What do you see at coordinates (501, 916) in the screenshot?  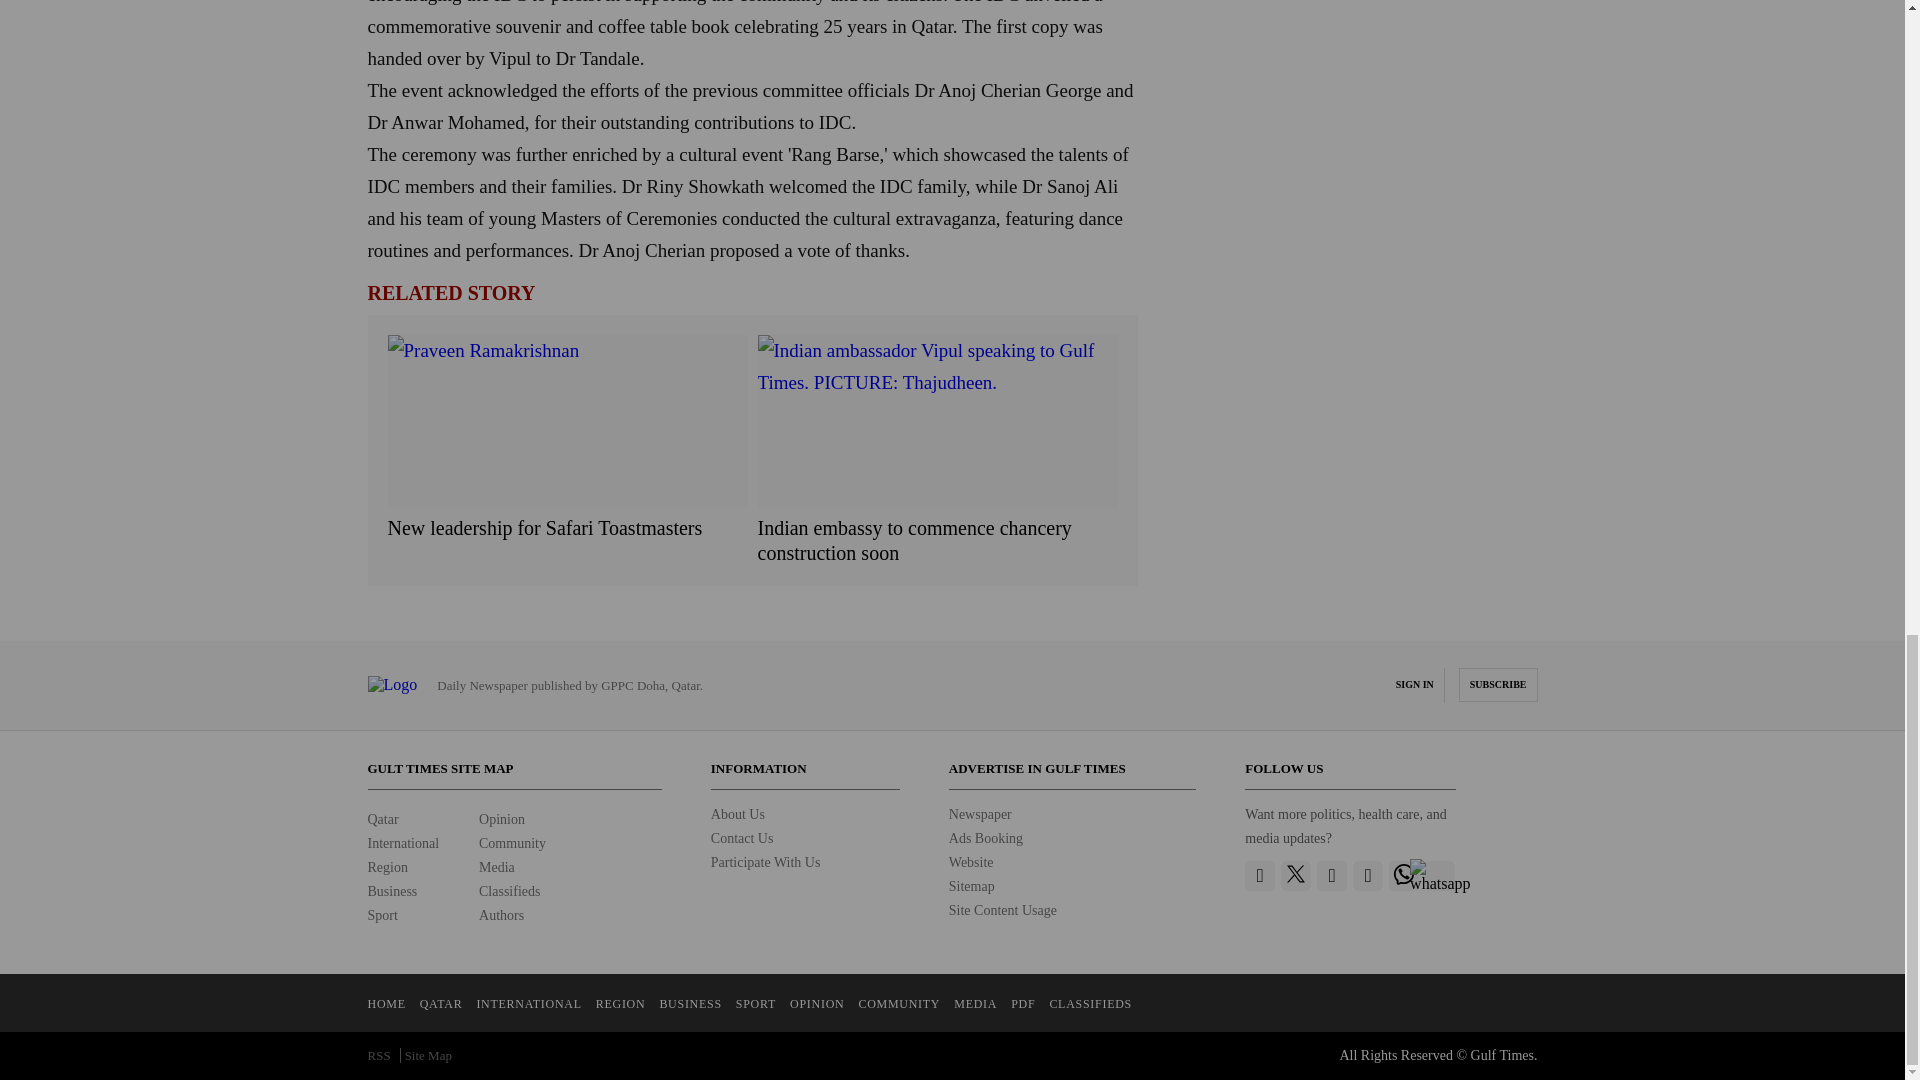 I see `Authors` at bounding box center [501, 916].